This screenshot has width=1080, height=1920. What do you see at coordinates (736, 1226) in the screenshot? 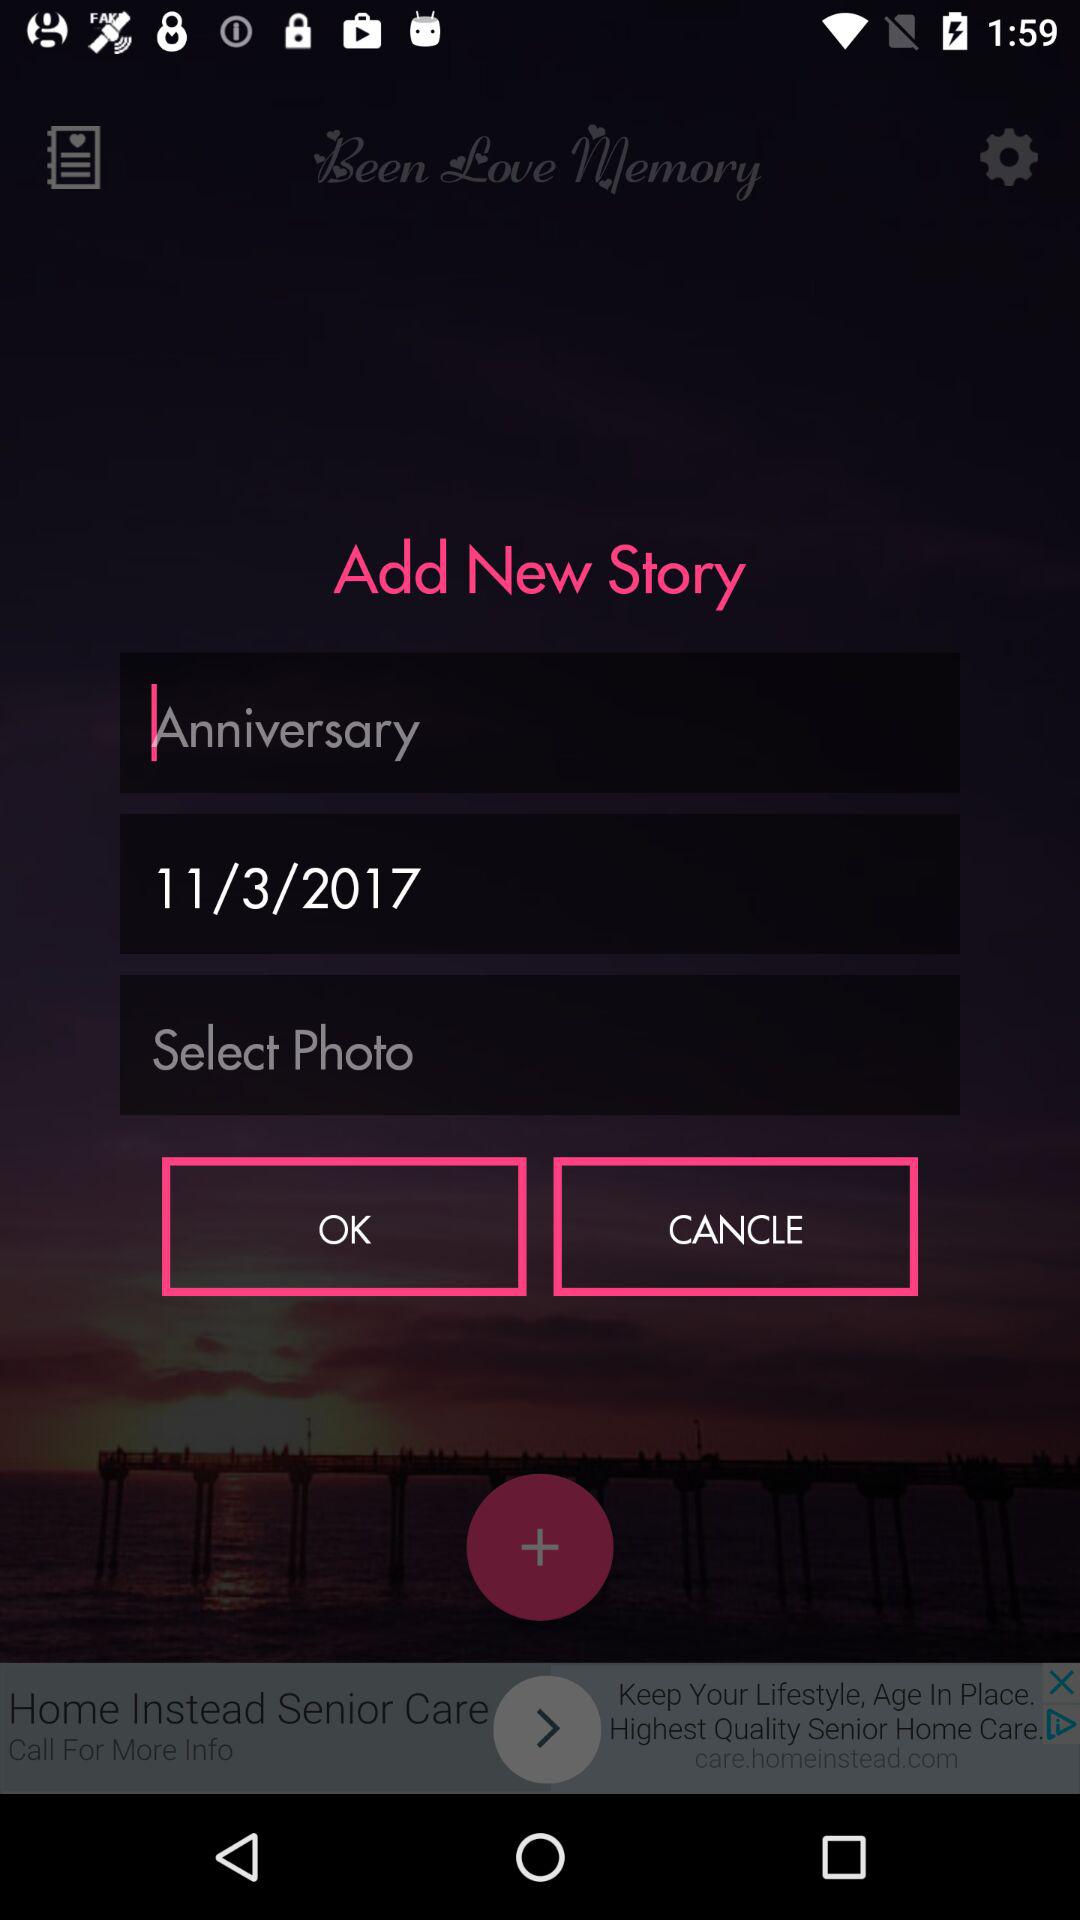
I see `jump until the cancle icon` at bounding box center [736, 1226].